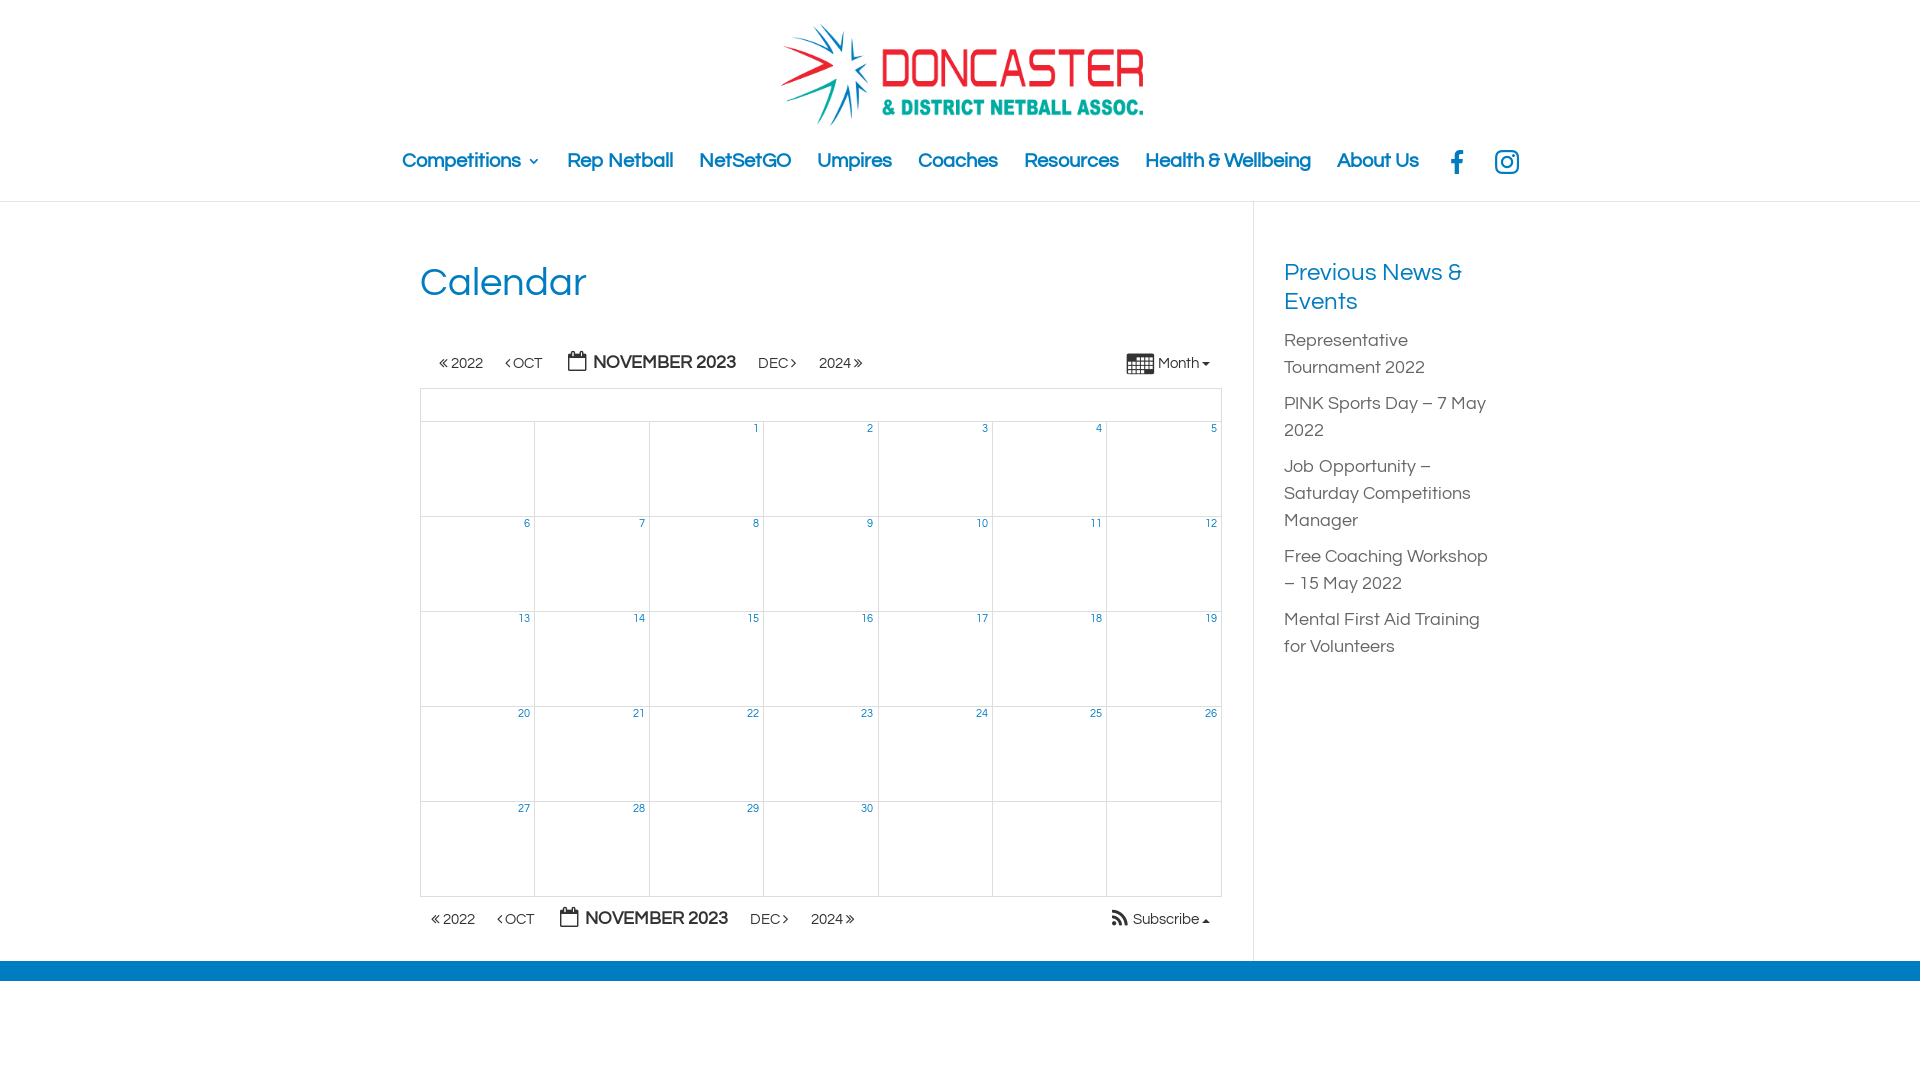 The image size is (1920, 1080). I want to click on 2022, so click(454, 920).